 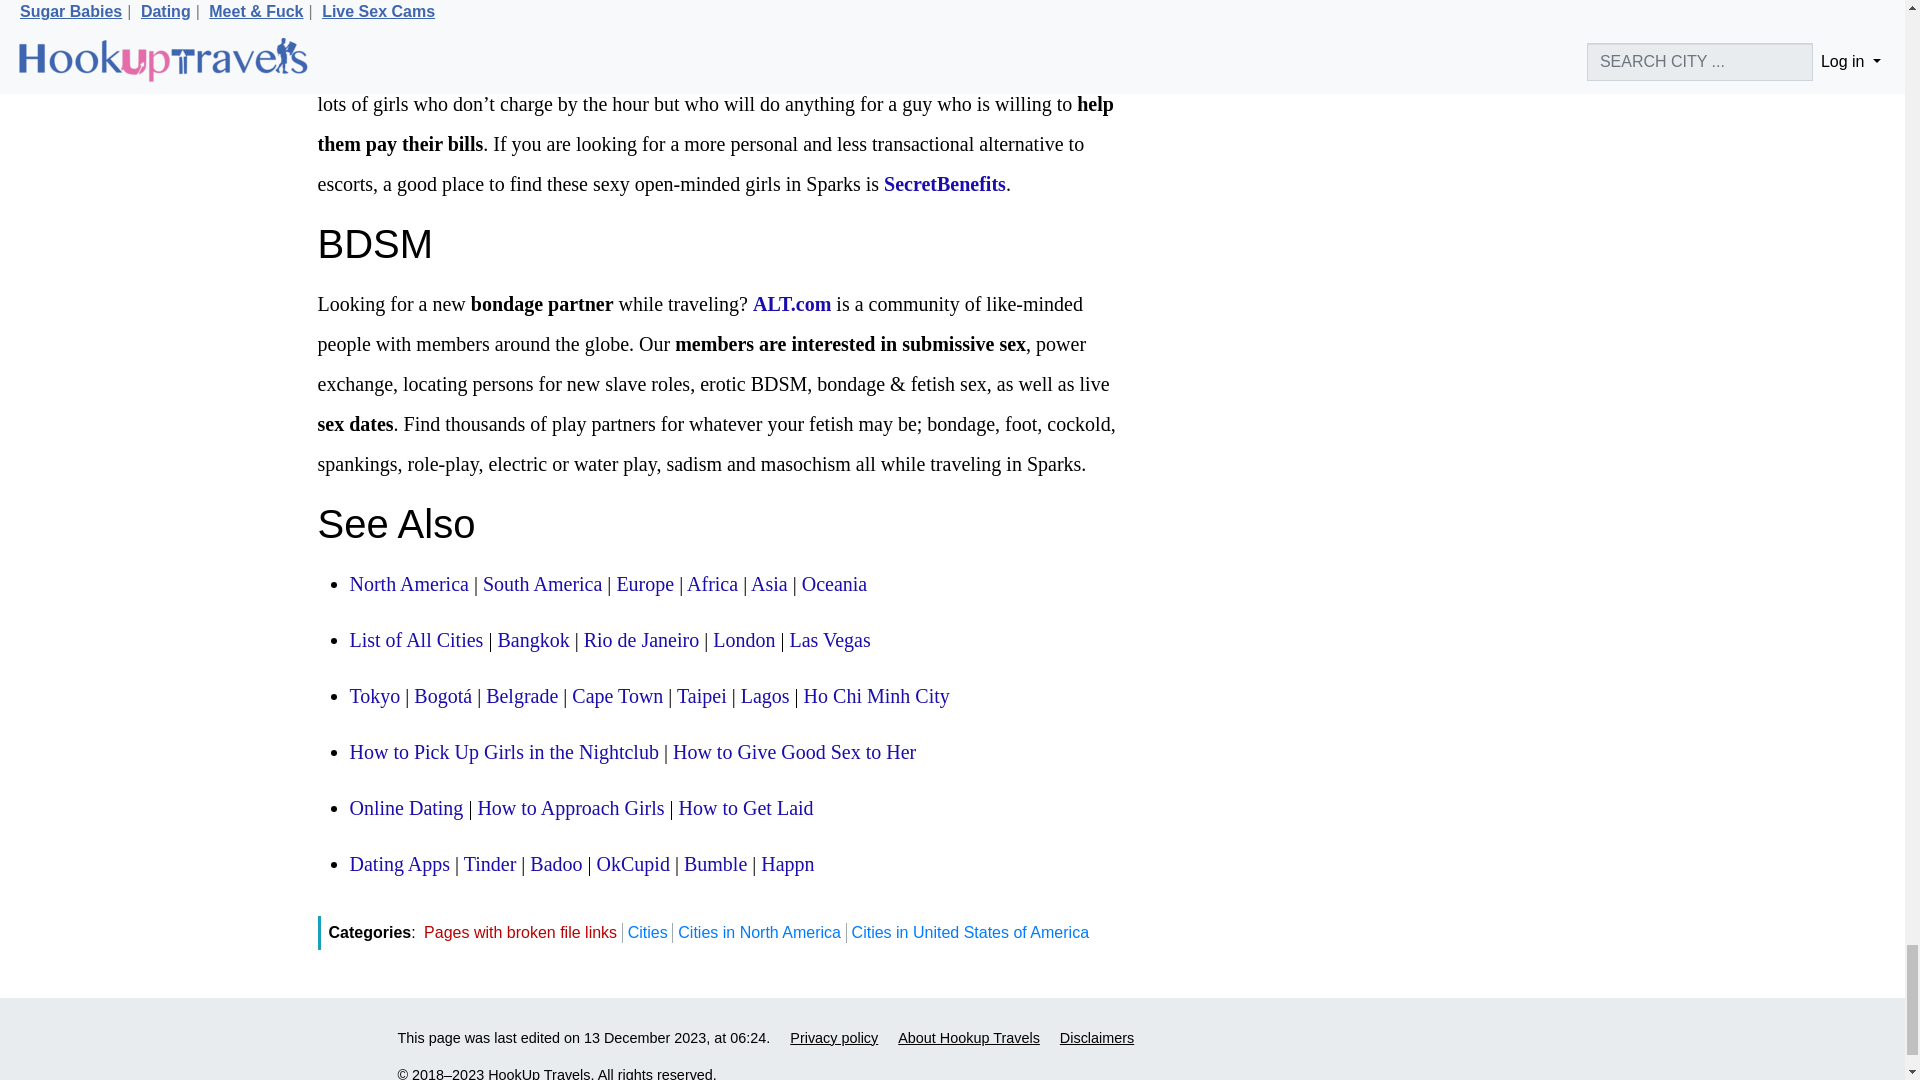 I want to click on Africa, so click(x=712, y=584).